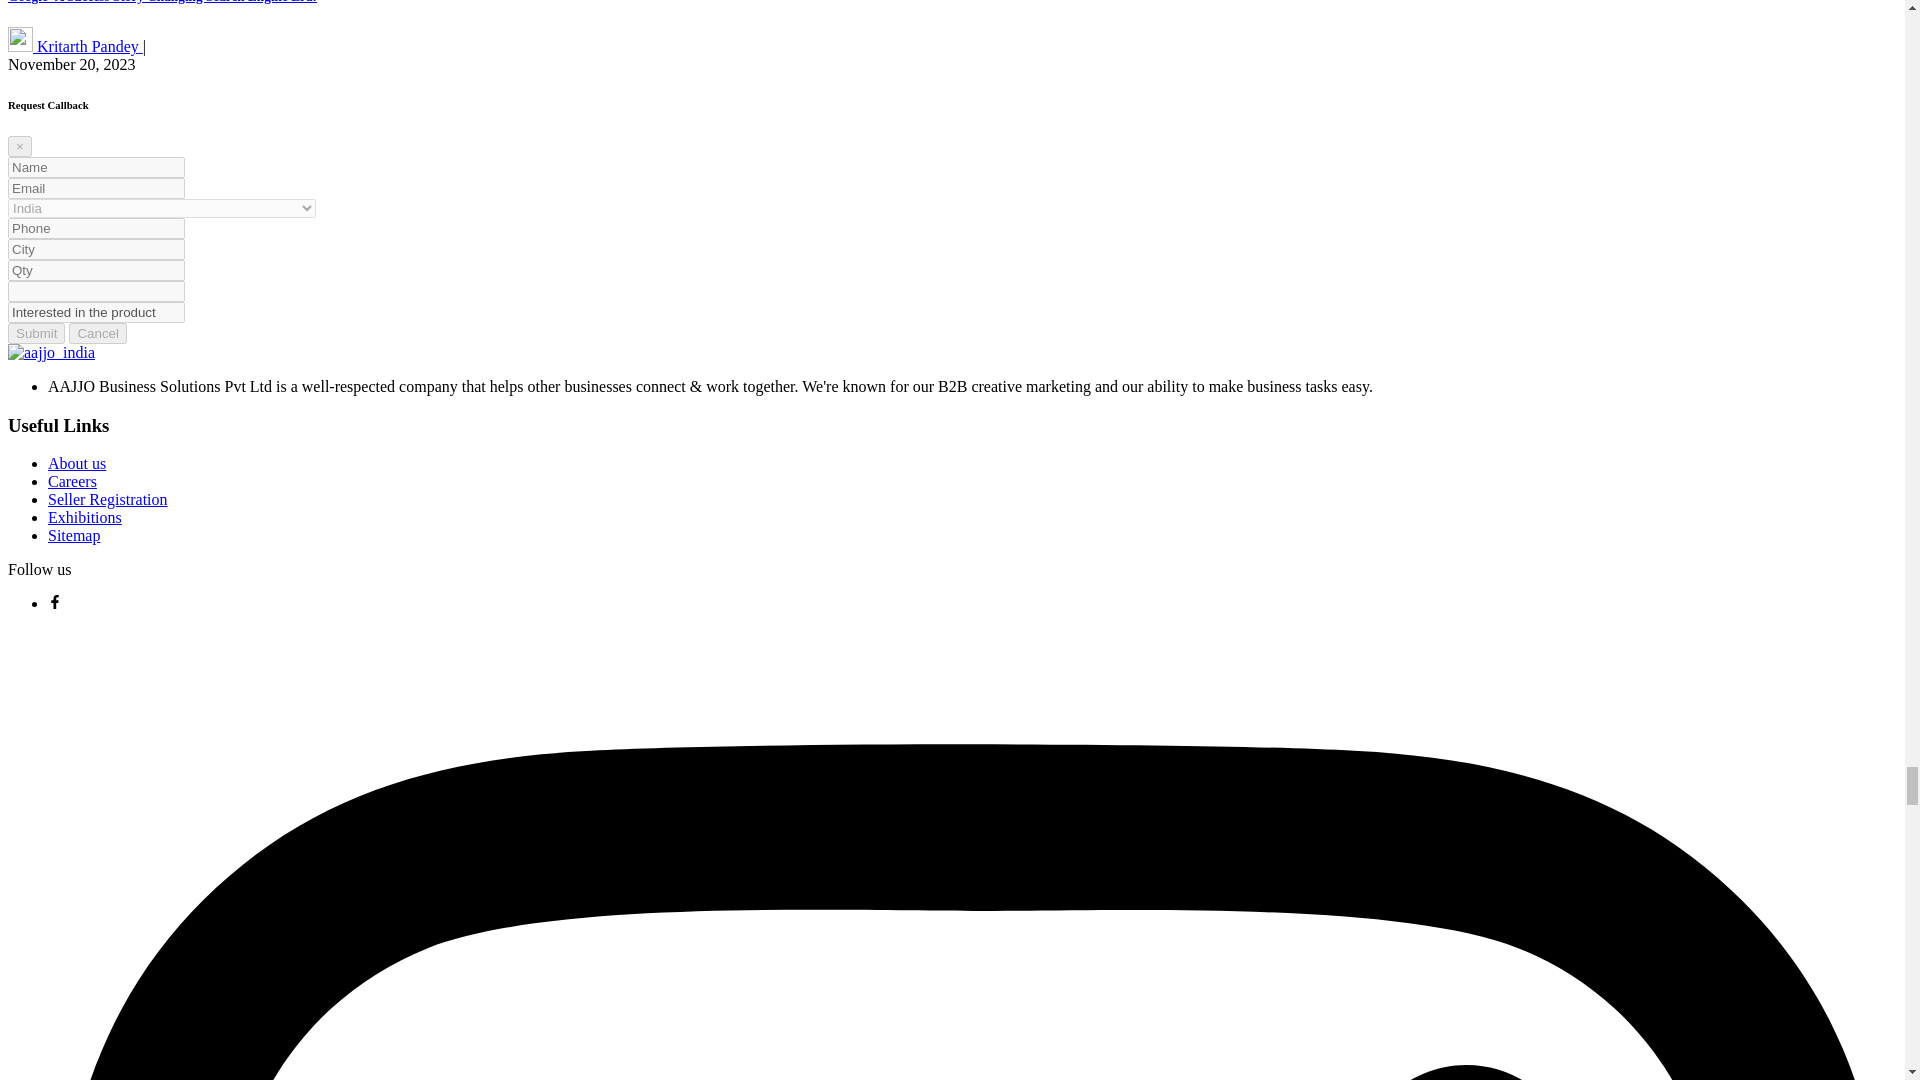 This screenshot has height=1080, width=1920. I want to click on Home, so click(50, 352).